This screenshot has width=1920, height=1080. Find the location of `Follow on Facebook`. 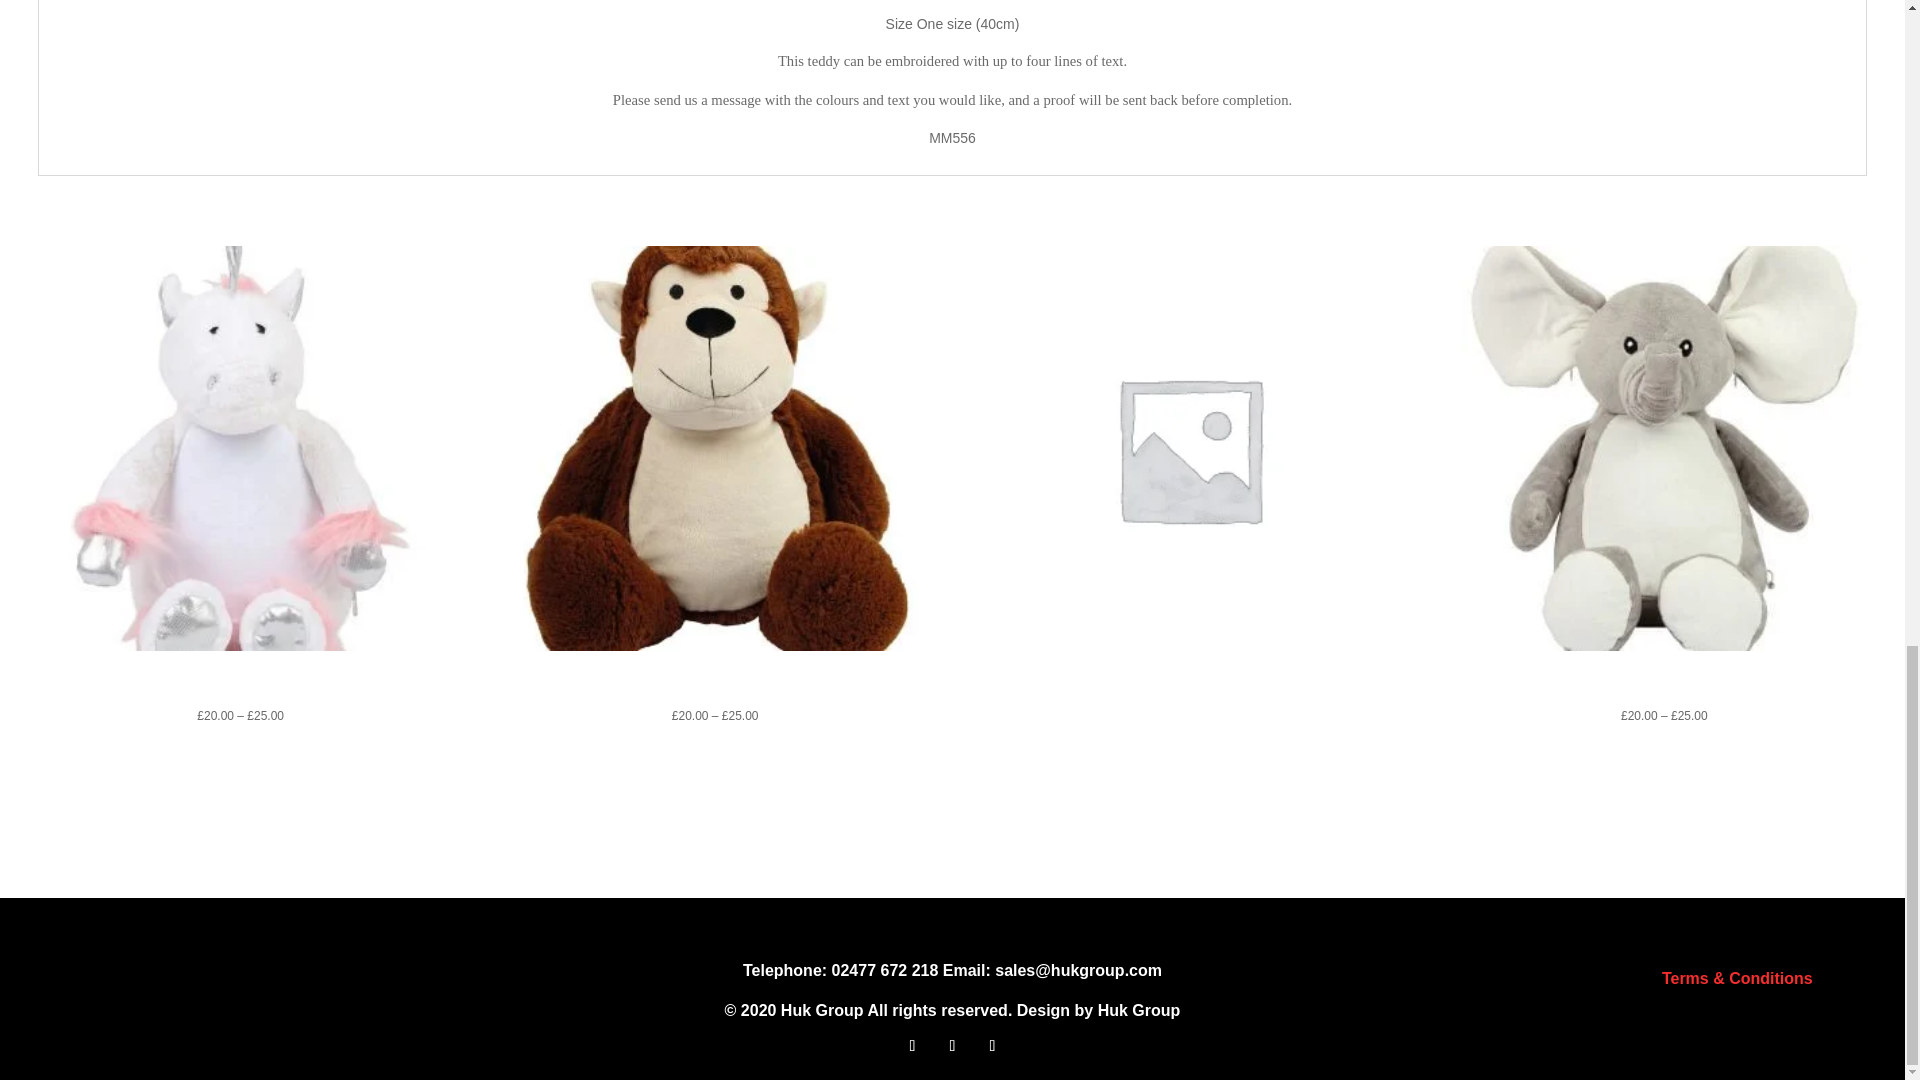

Follow on Facebook is located at coordinates (912, 1046).